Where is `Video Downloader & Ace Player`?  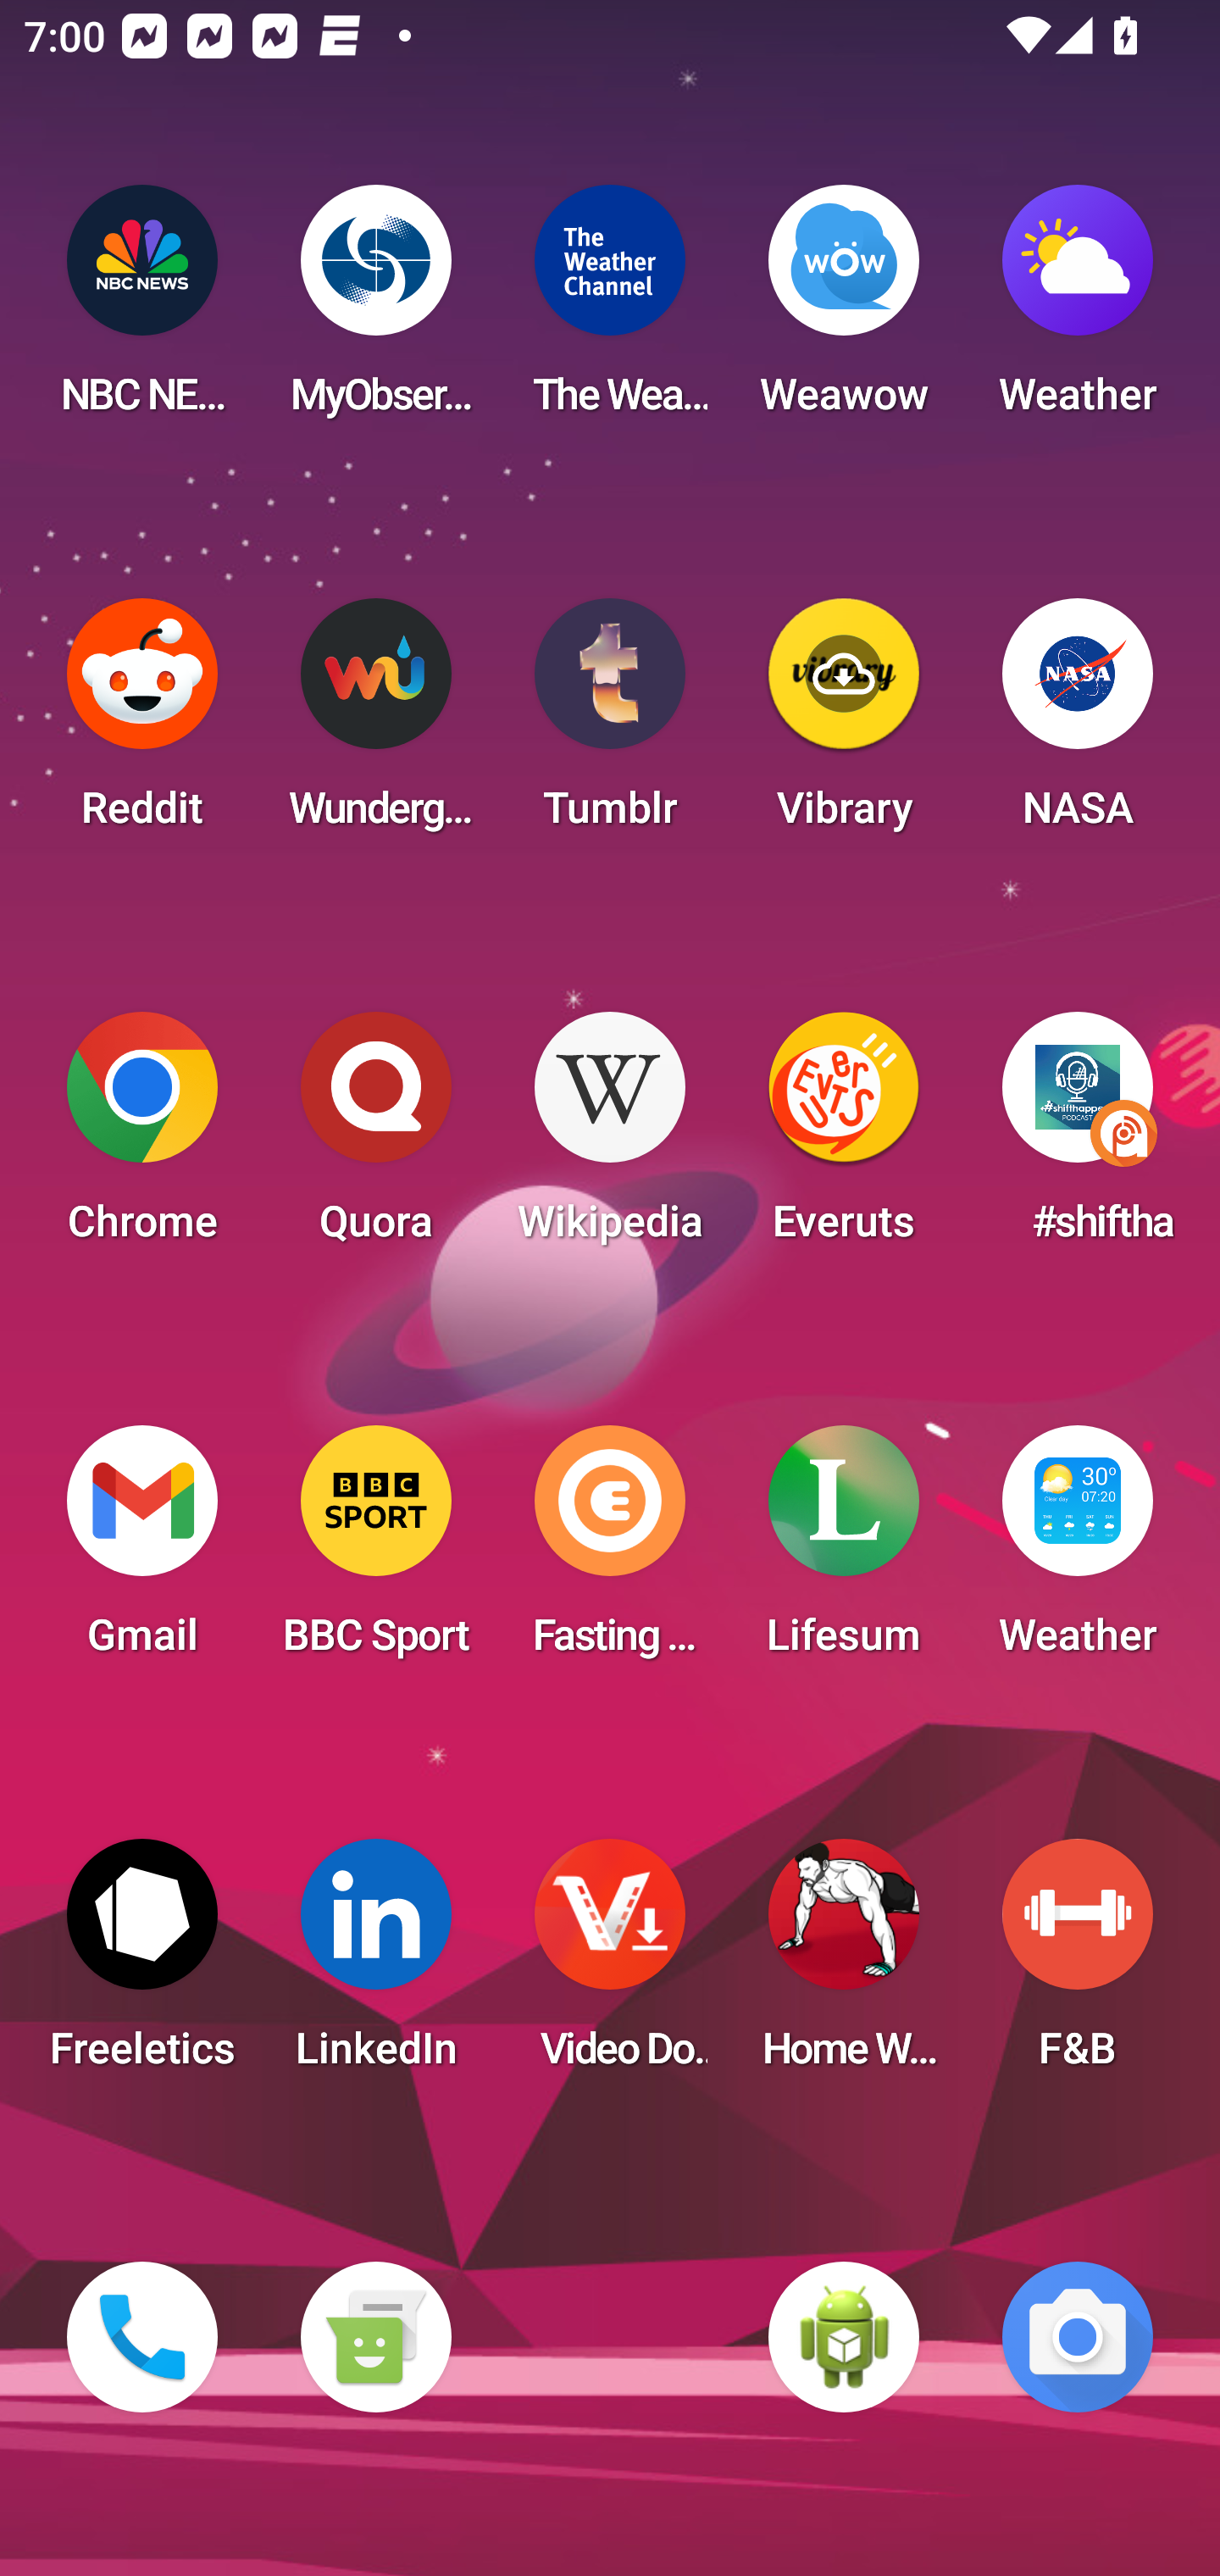
Video Downloader & Ace Player is located at coordinates (610, 1964).